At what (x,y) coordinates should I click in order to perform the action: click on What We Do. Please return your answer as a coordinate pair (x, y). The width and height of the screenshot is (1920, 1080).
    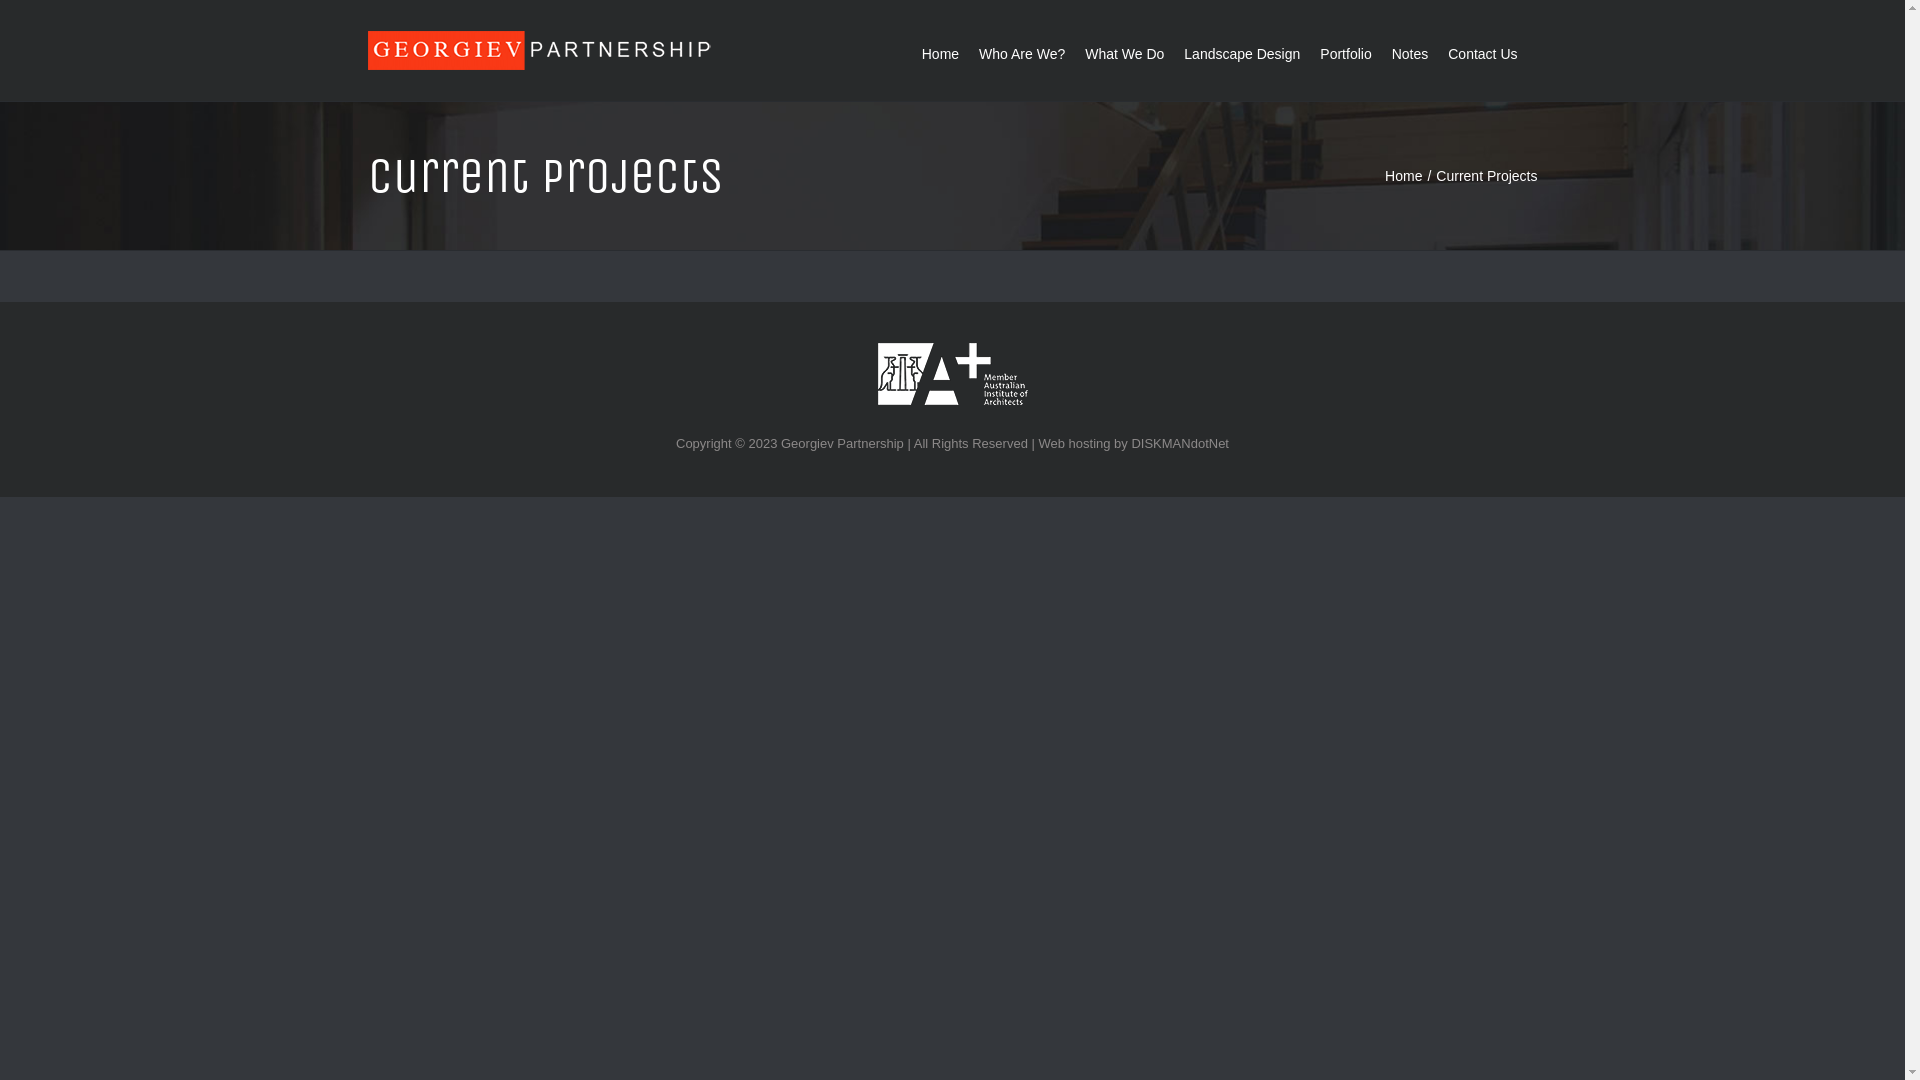
    Looking at the image, I should click on (1124, 52).